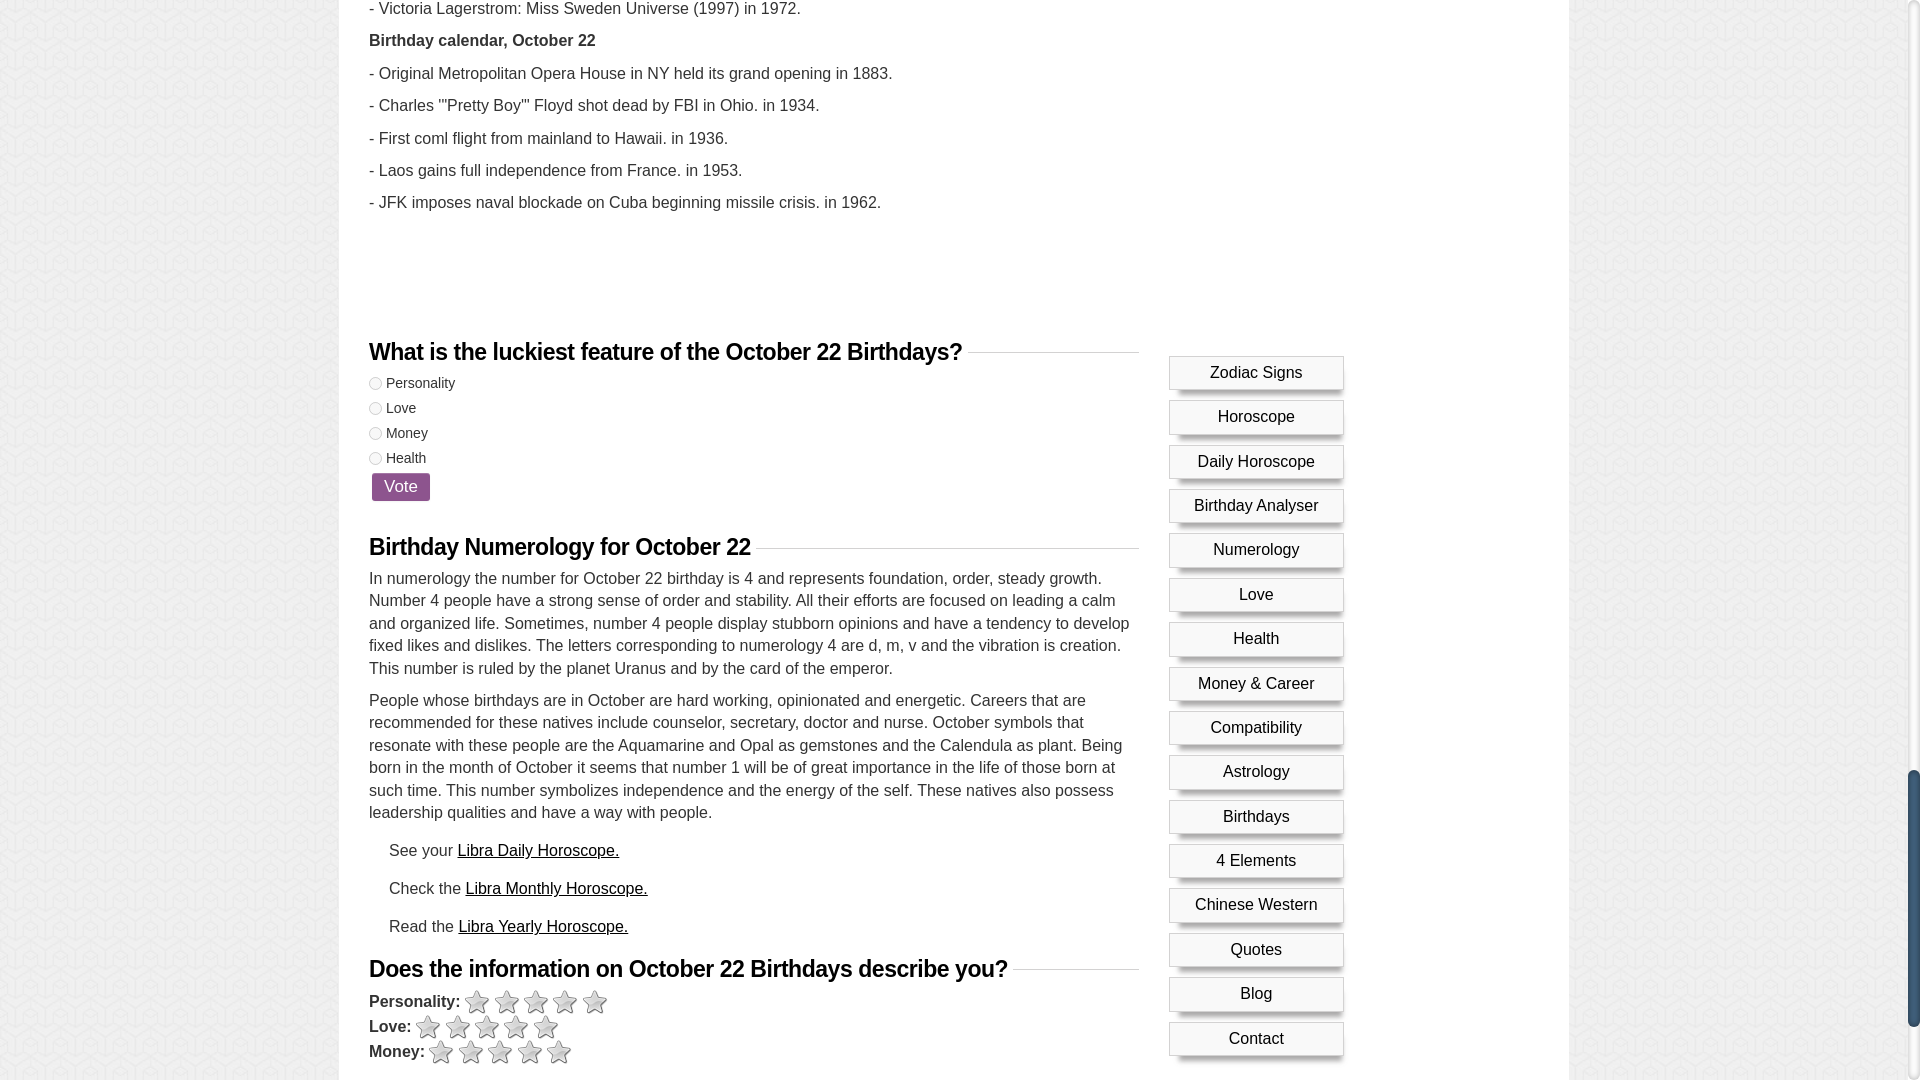 This screenshot has height=1080, width=1920. Describe the element at coordinates (536, 1002) in the screenshot. I see `Average` at that location.